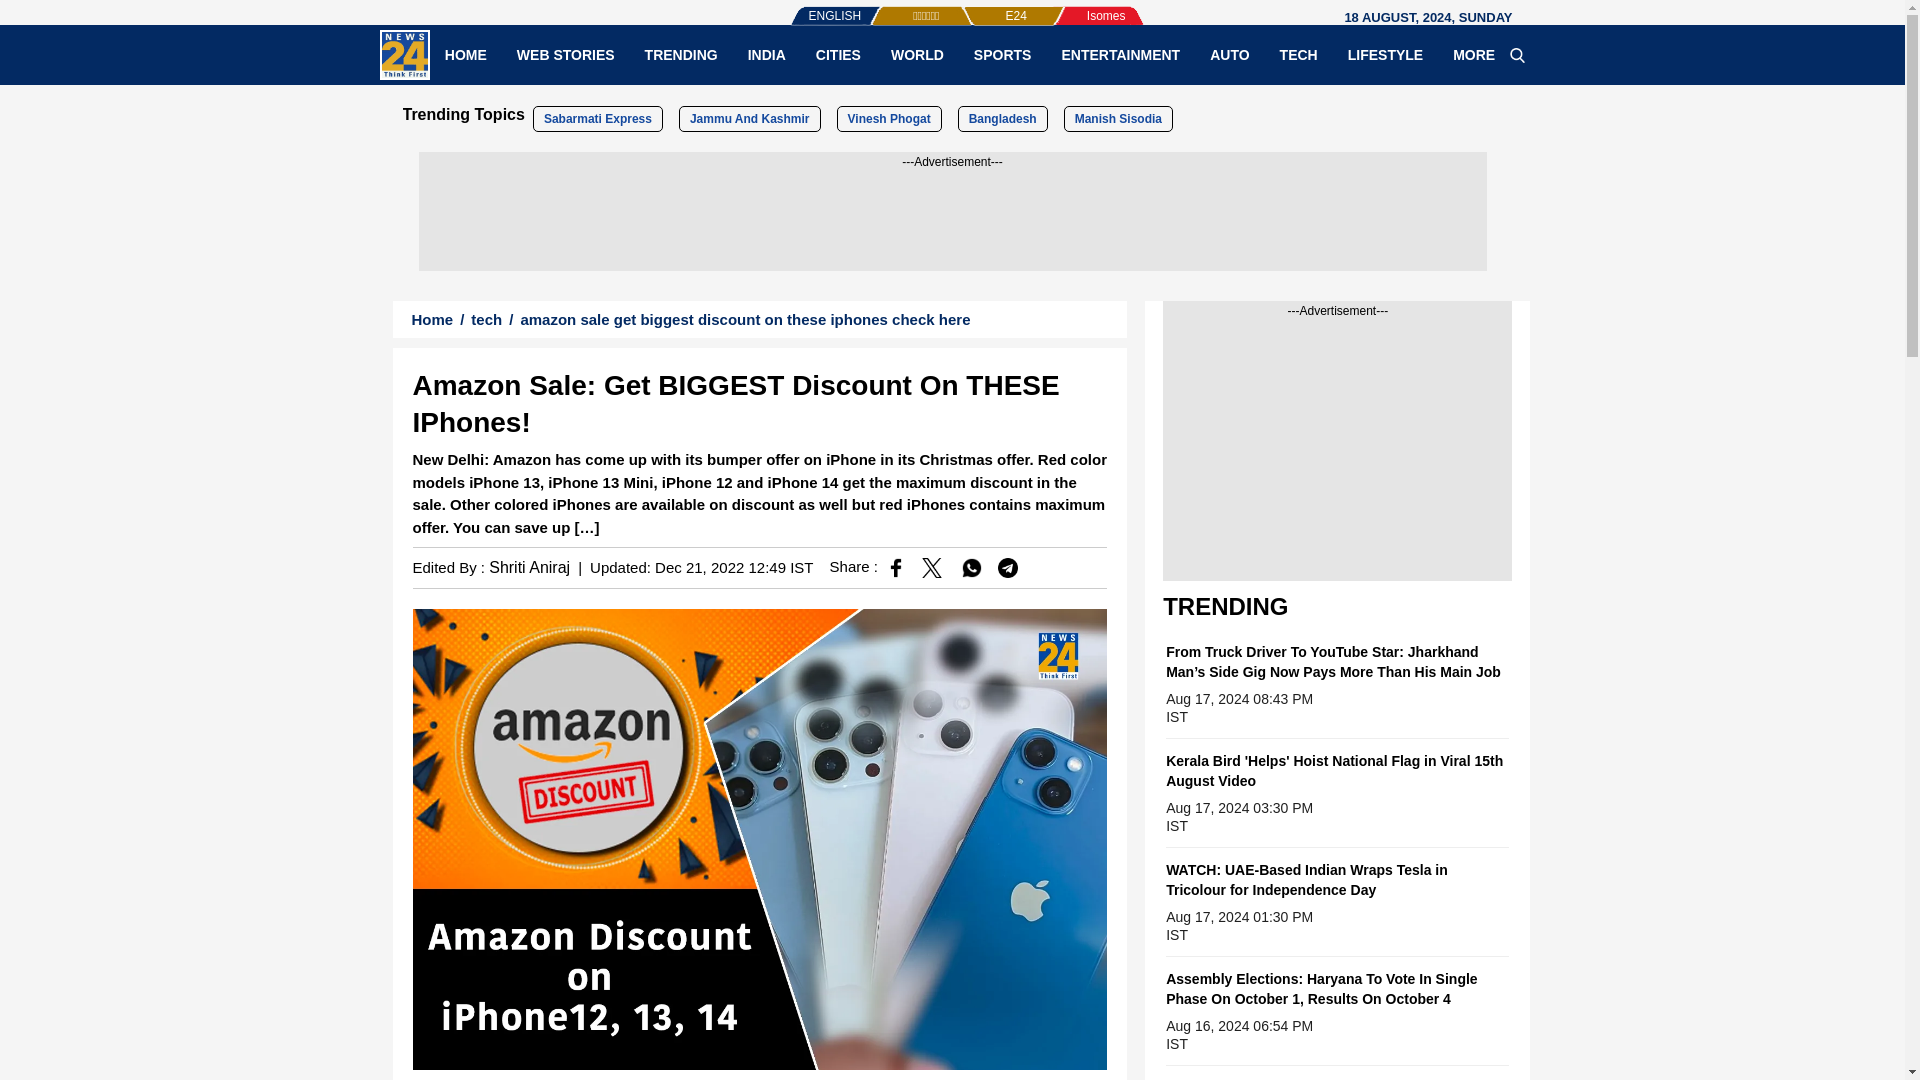 Image resolution: width=1920 pixels, height=1080 pixels. I want to click on WEB STORIES, so click(565, 54).